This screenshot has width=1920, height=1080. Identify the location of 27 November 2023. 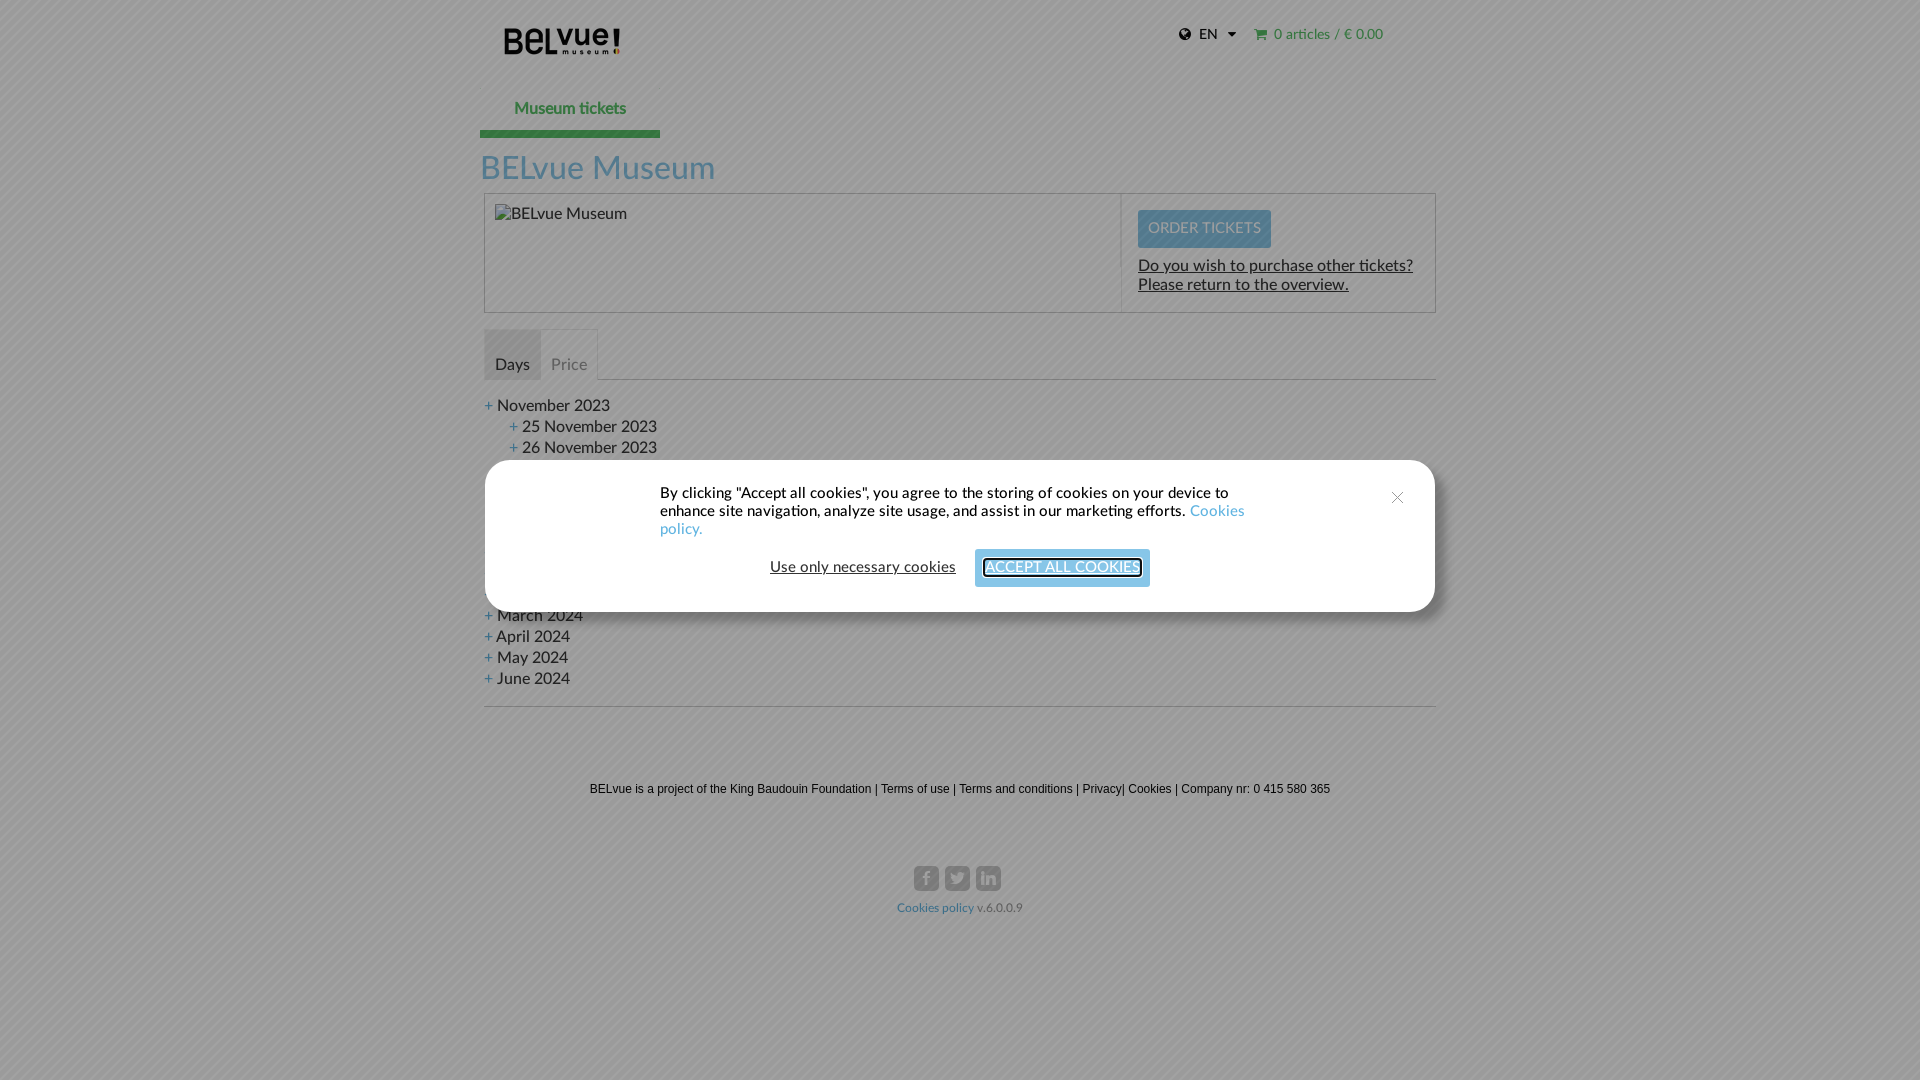
(590, 469).